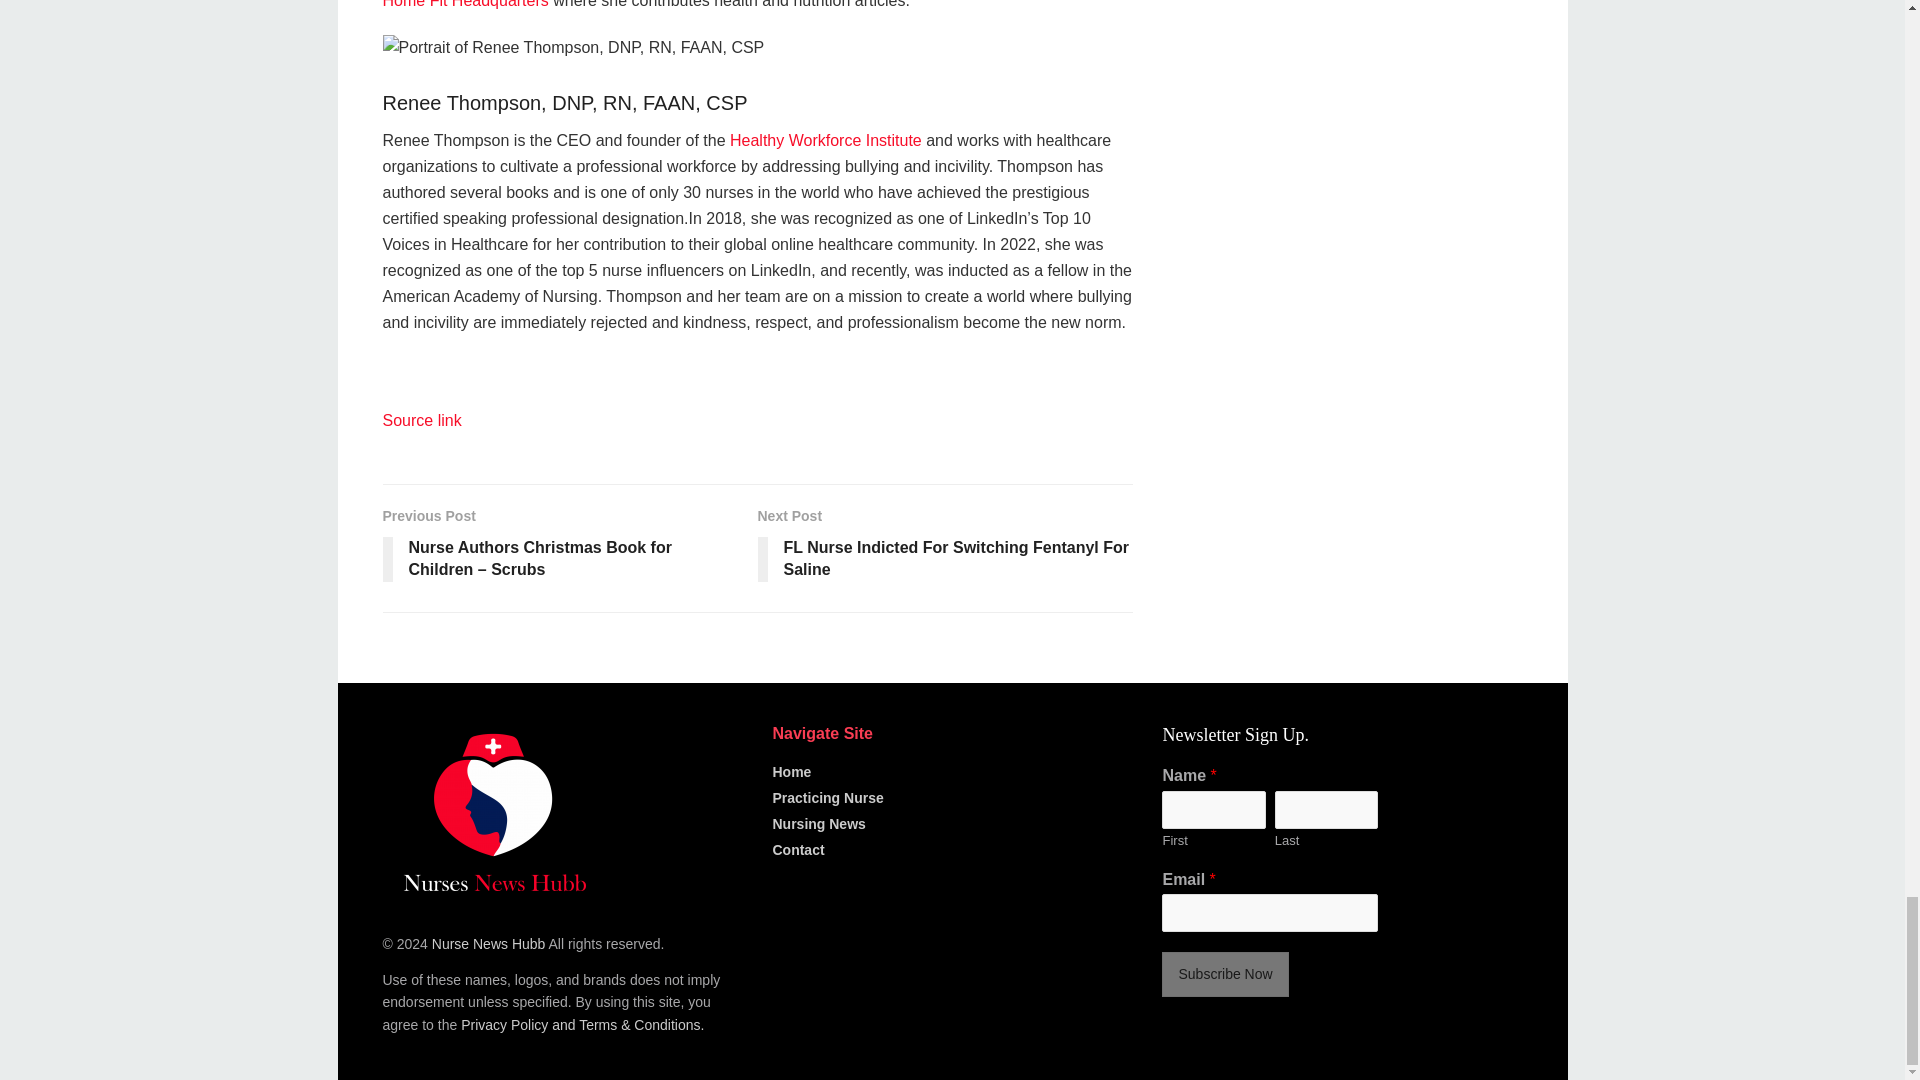 The width and height of the screenshot is (1920, 1080). Describe the element at coordinates (421, 420) in the screenshot. I see `Source link` at that location.